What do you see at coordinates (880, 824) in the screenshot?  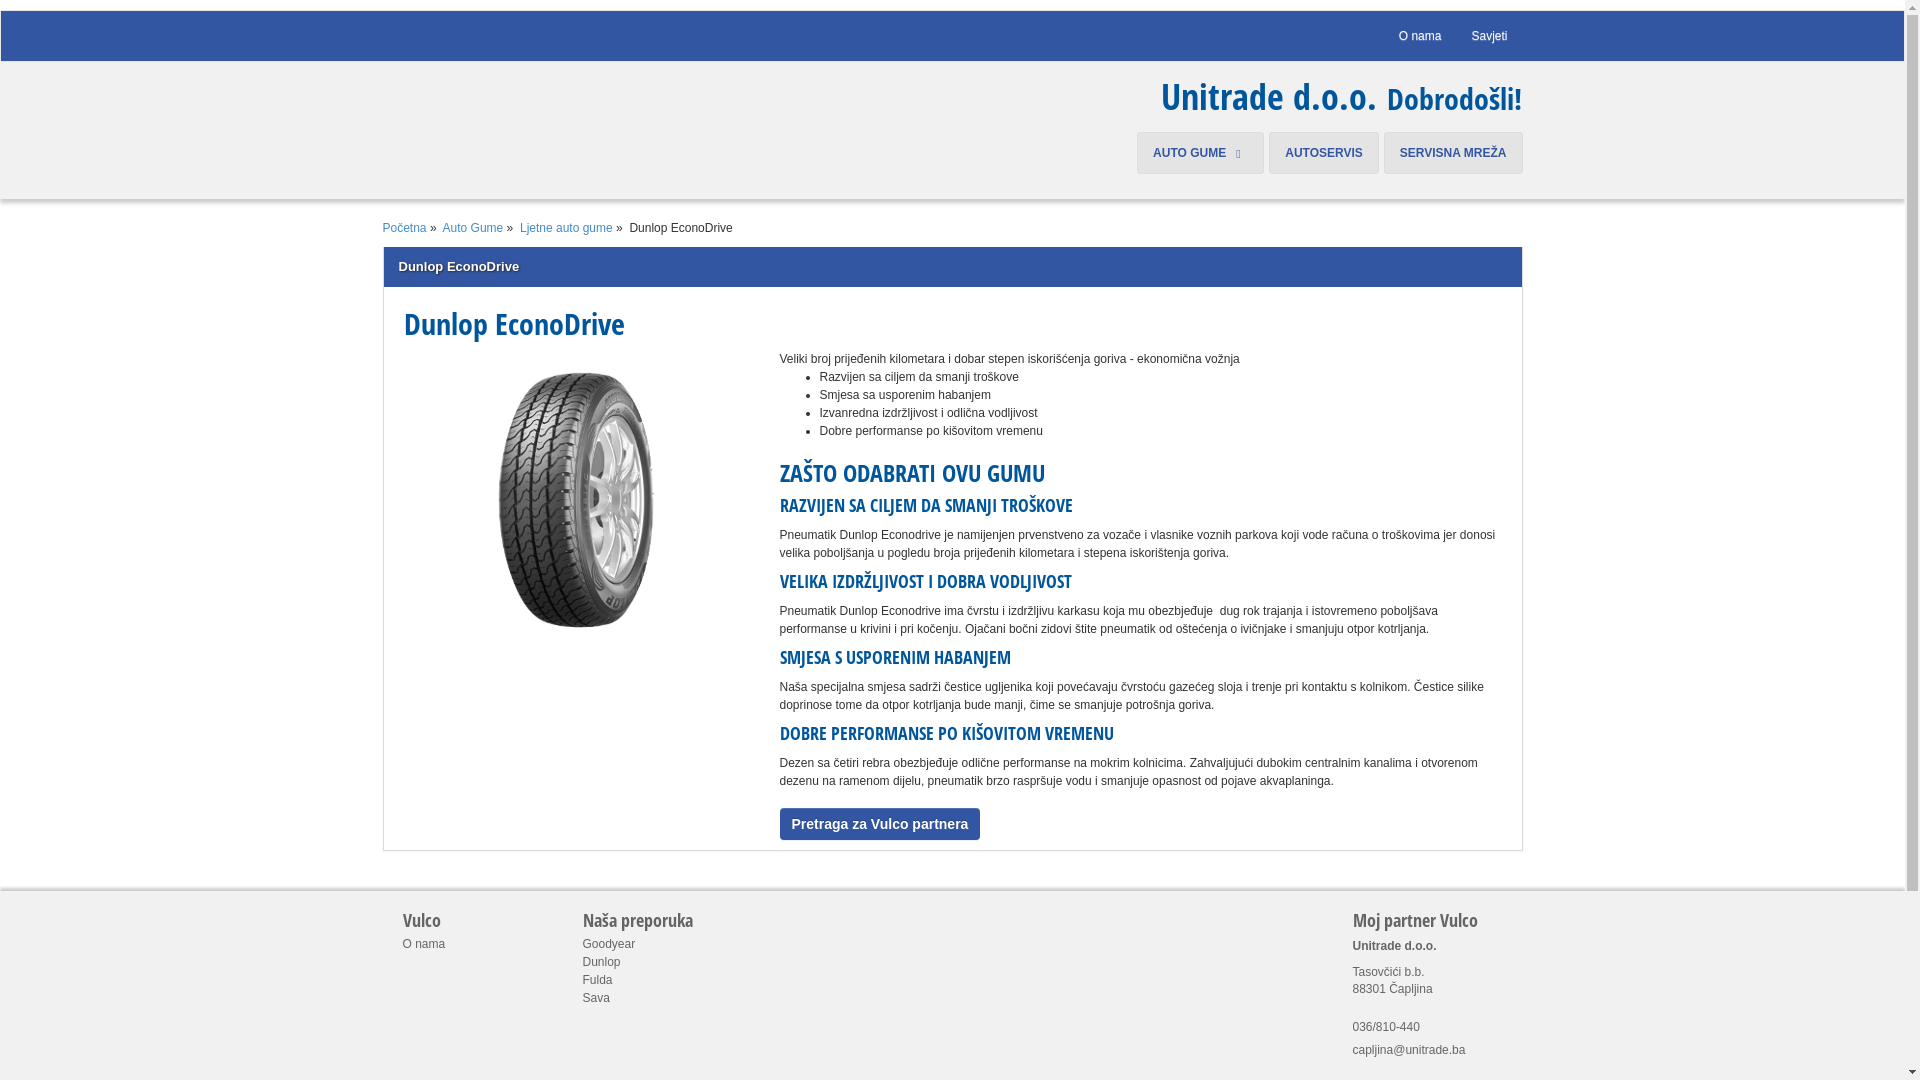 I see `Pretraga za Vulco partnera` at bounding box center [880, 824].